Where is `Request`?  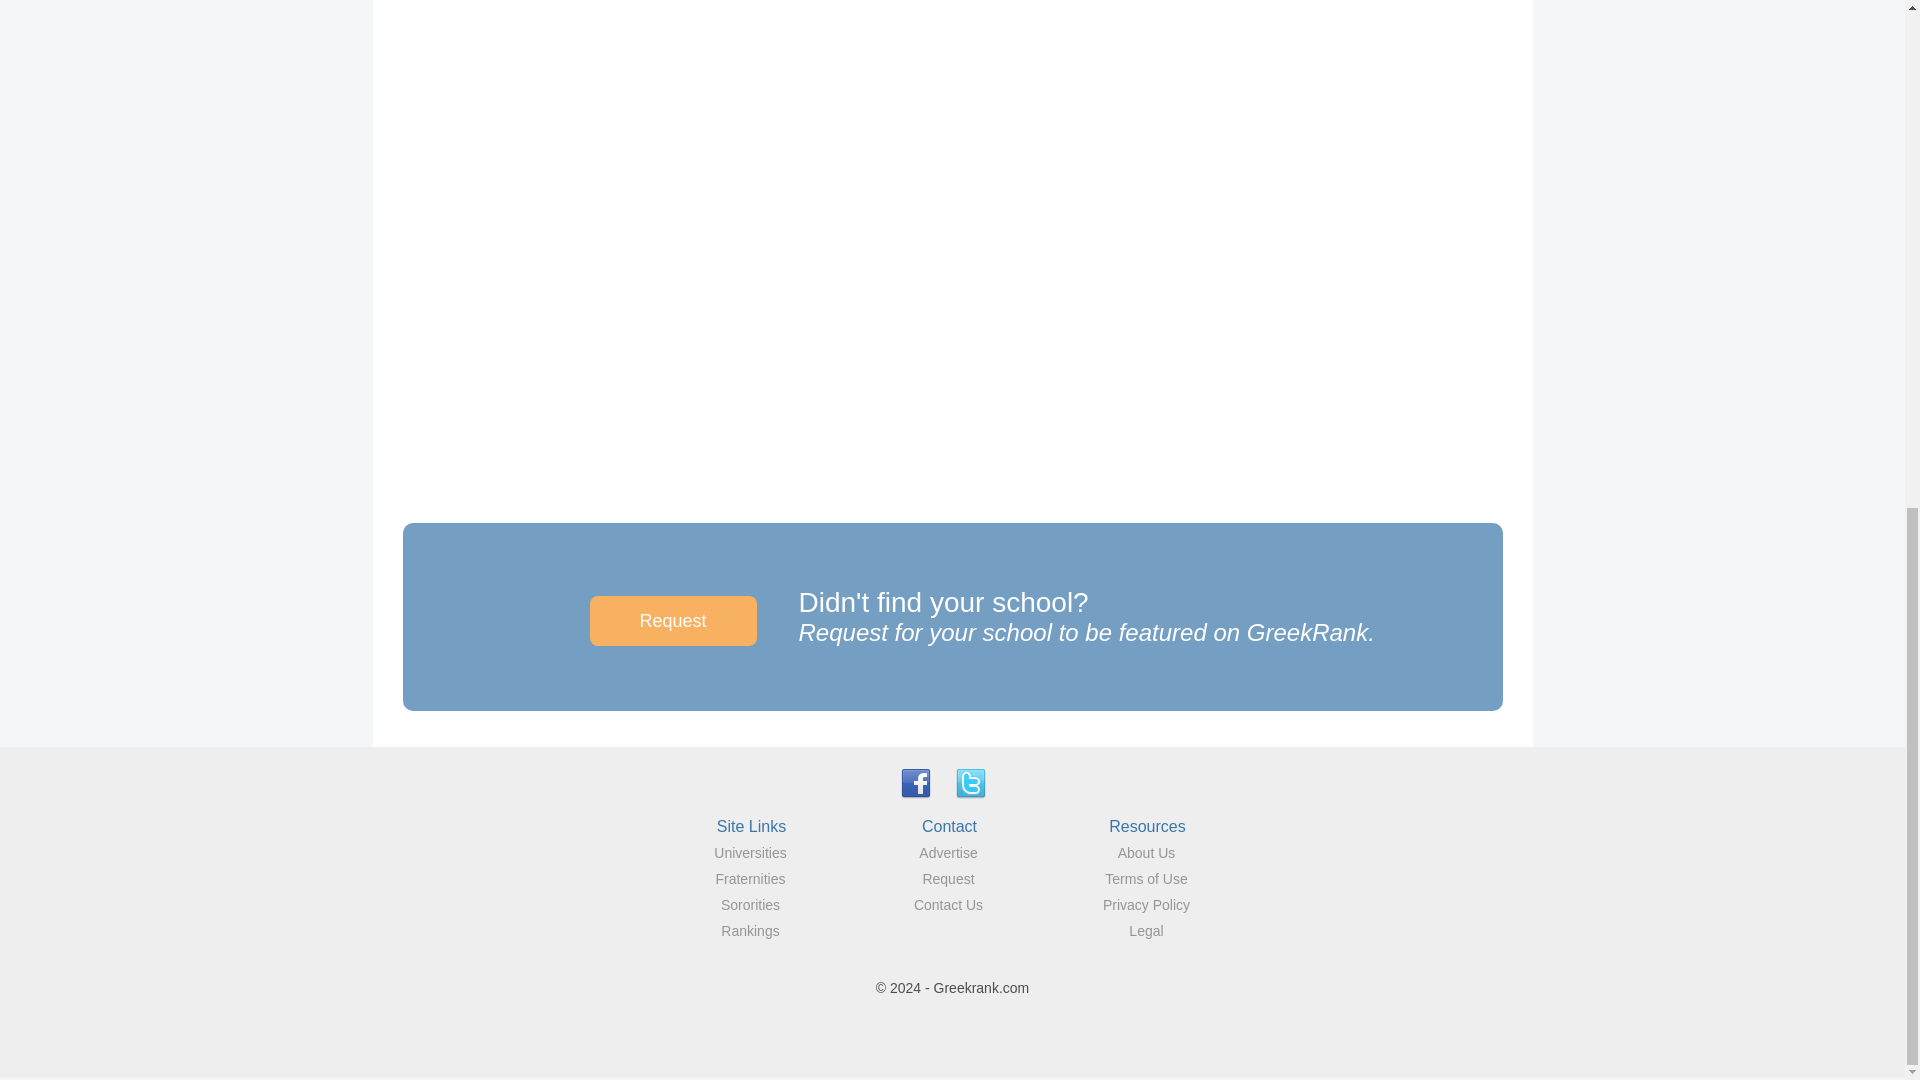 Request is located at coordinates (672, 620).